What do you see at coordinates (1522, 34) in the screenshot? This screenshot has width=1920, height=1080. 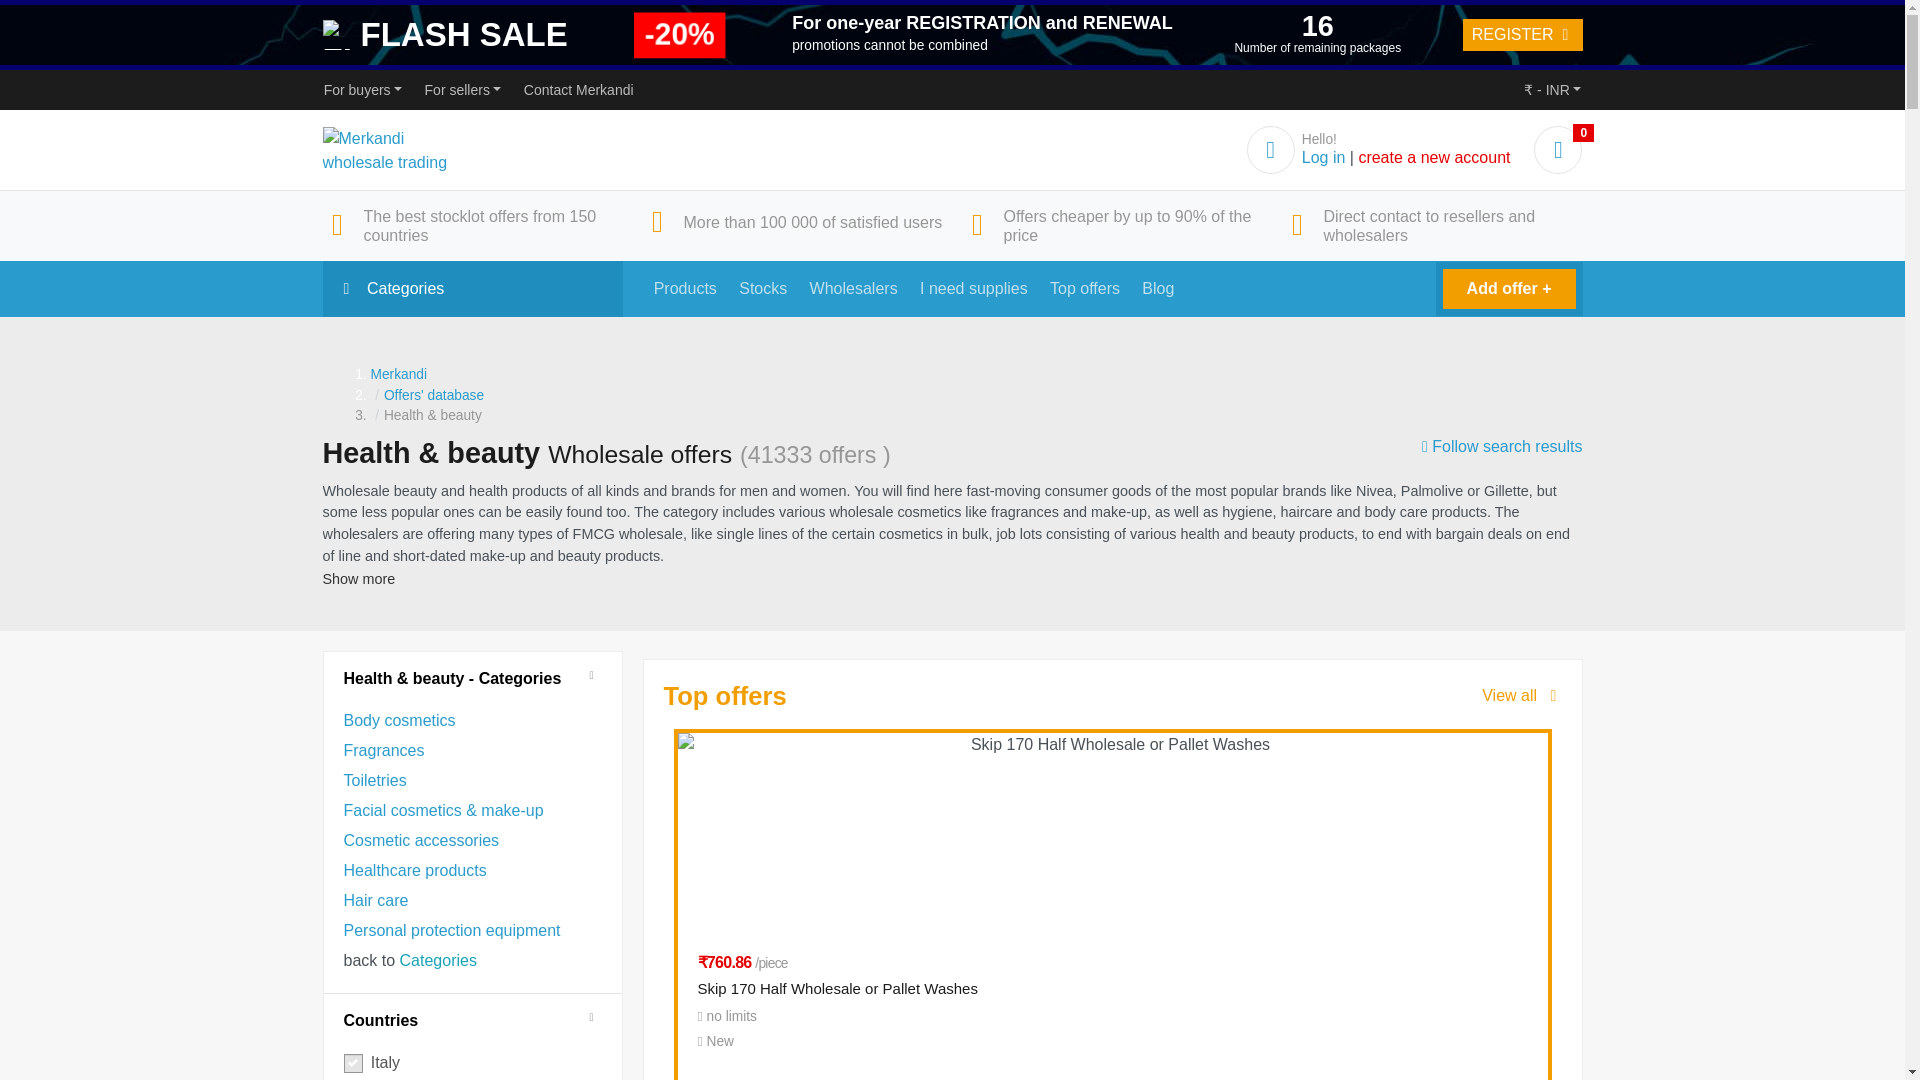 I see `REGISTER` at bounding box center [1522, 34].